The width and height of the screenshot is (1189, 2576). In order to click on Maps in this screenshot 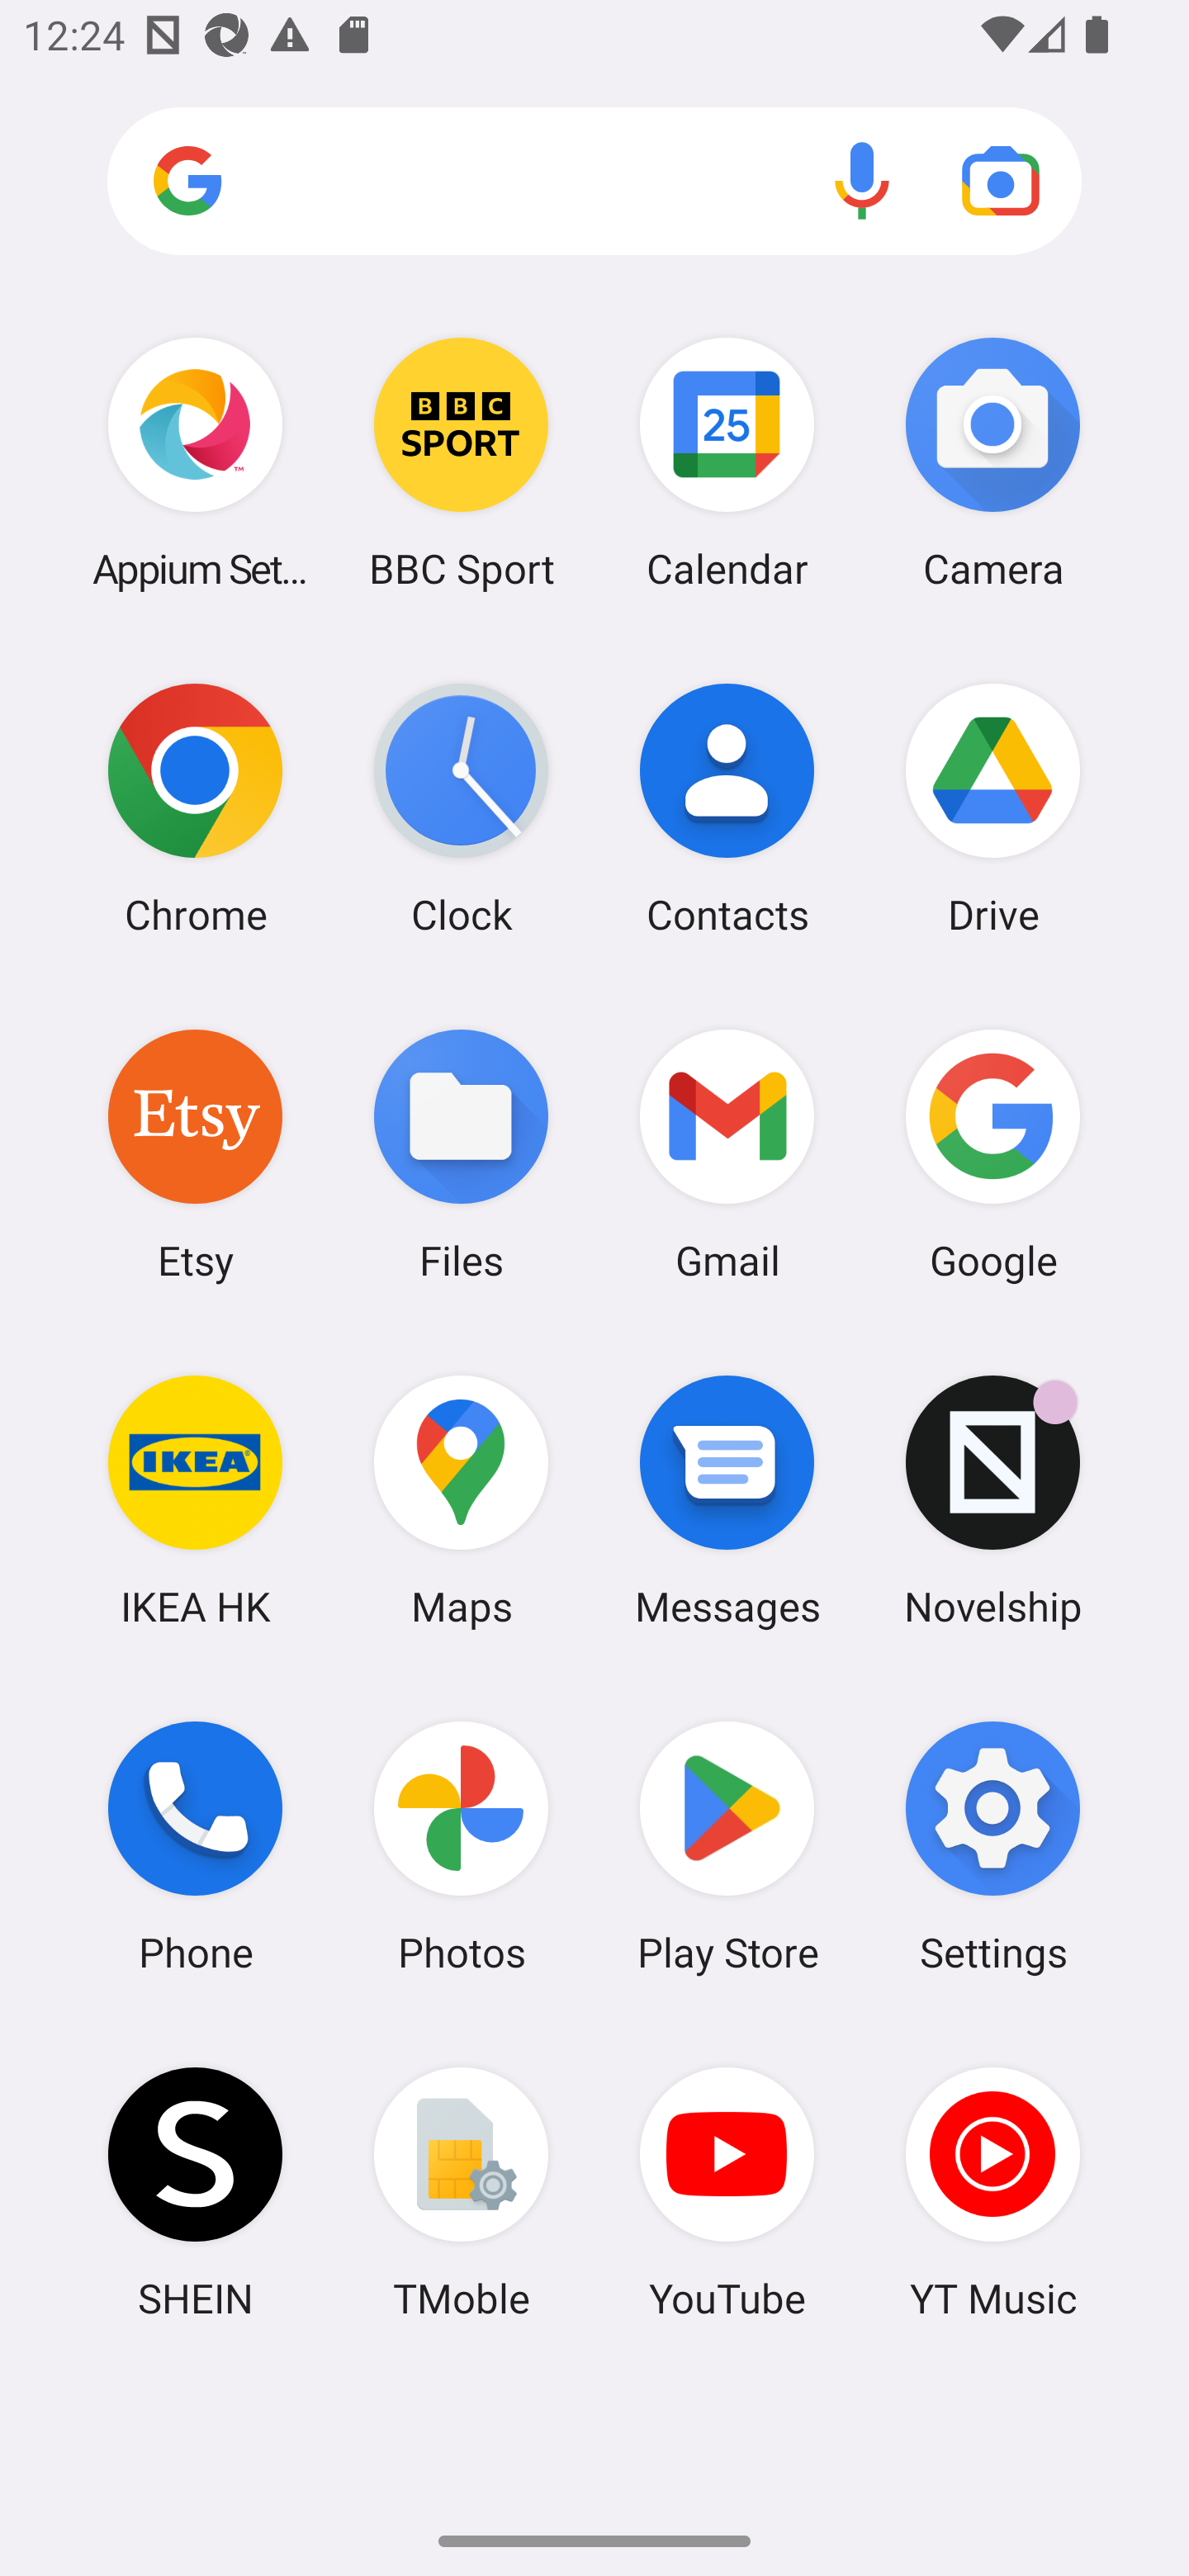, I will do `click(461, 1500)`.